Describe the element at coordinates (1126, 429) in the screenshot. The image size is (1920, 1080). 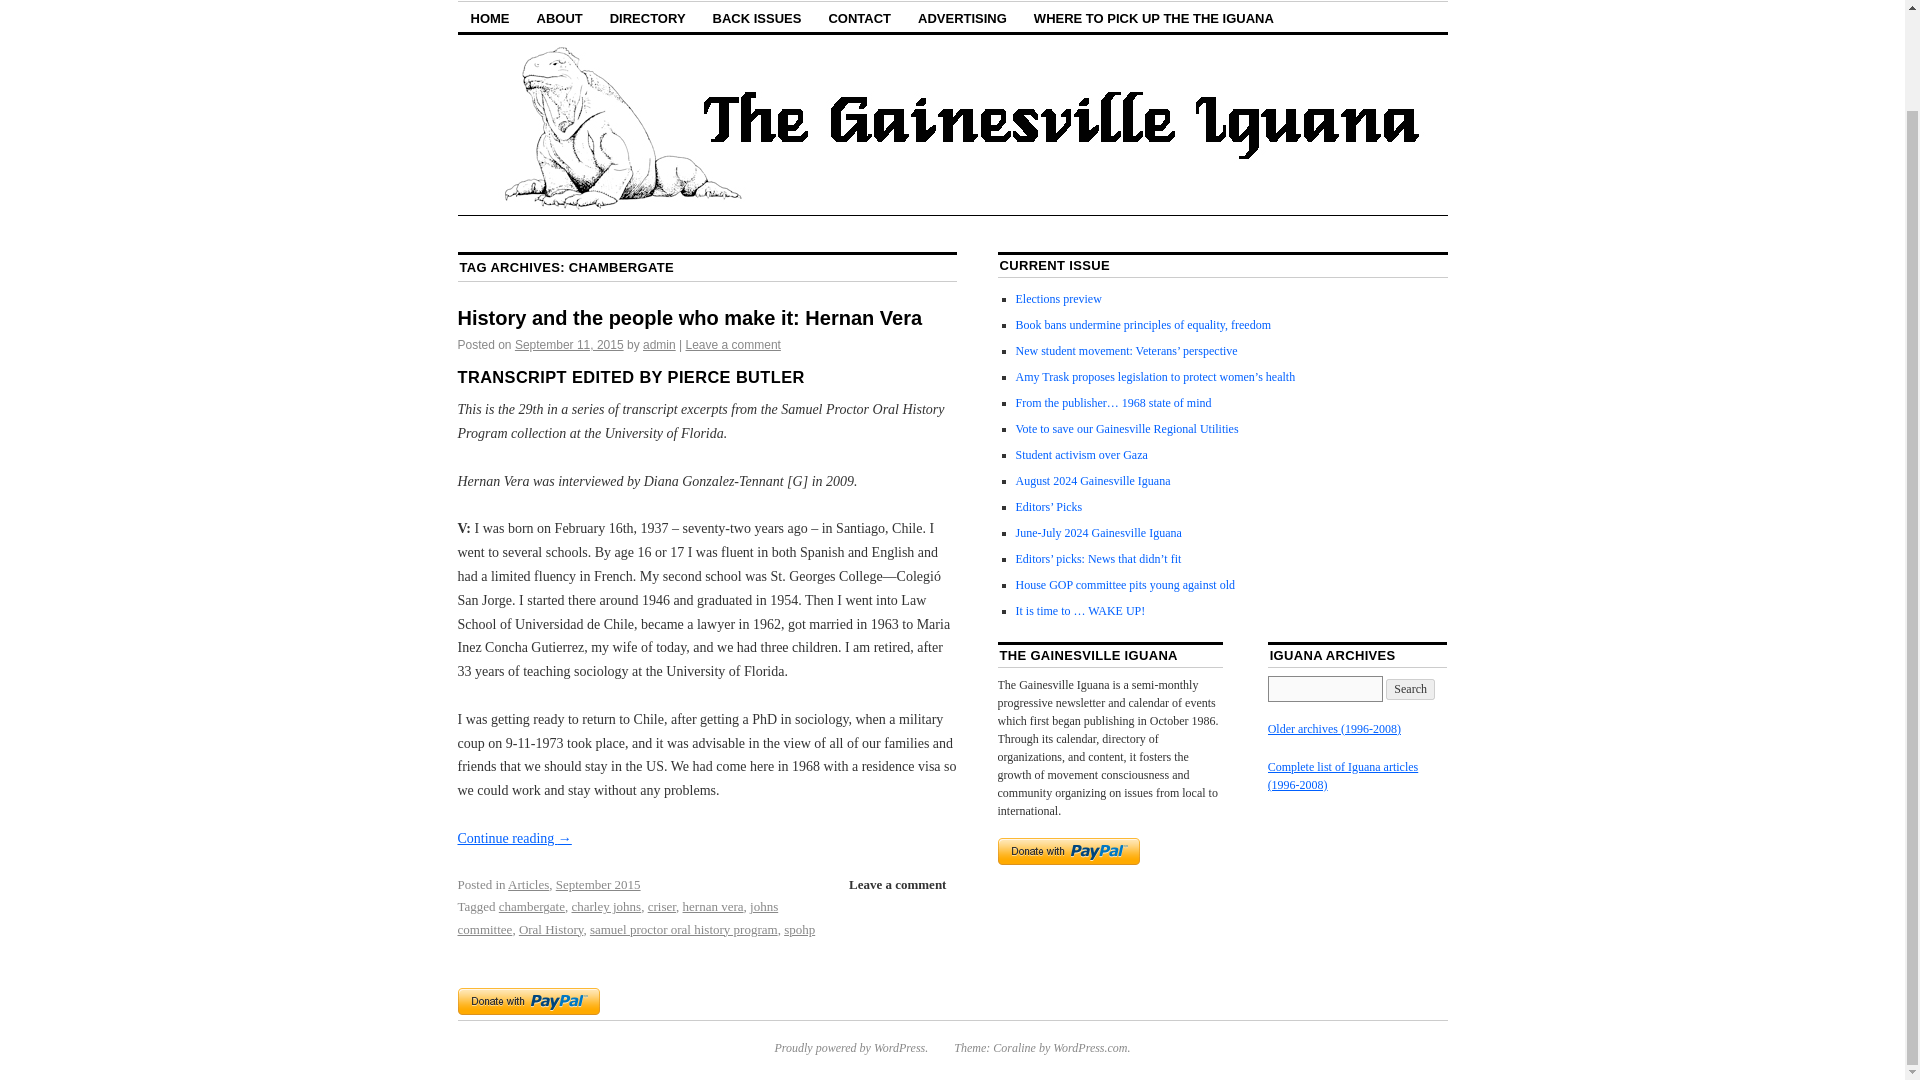
I see `Vote to save our Gainesville Regional Utilities` at that location.